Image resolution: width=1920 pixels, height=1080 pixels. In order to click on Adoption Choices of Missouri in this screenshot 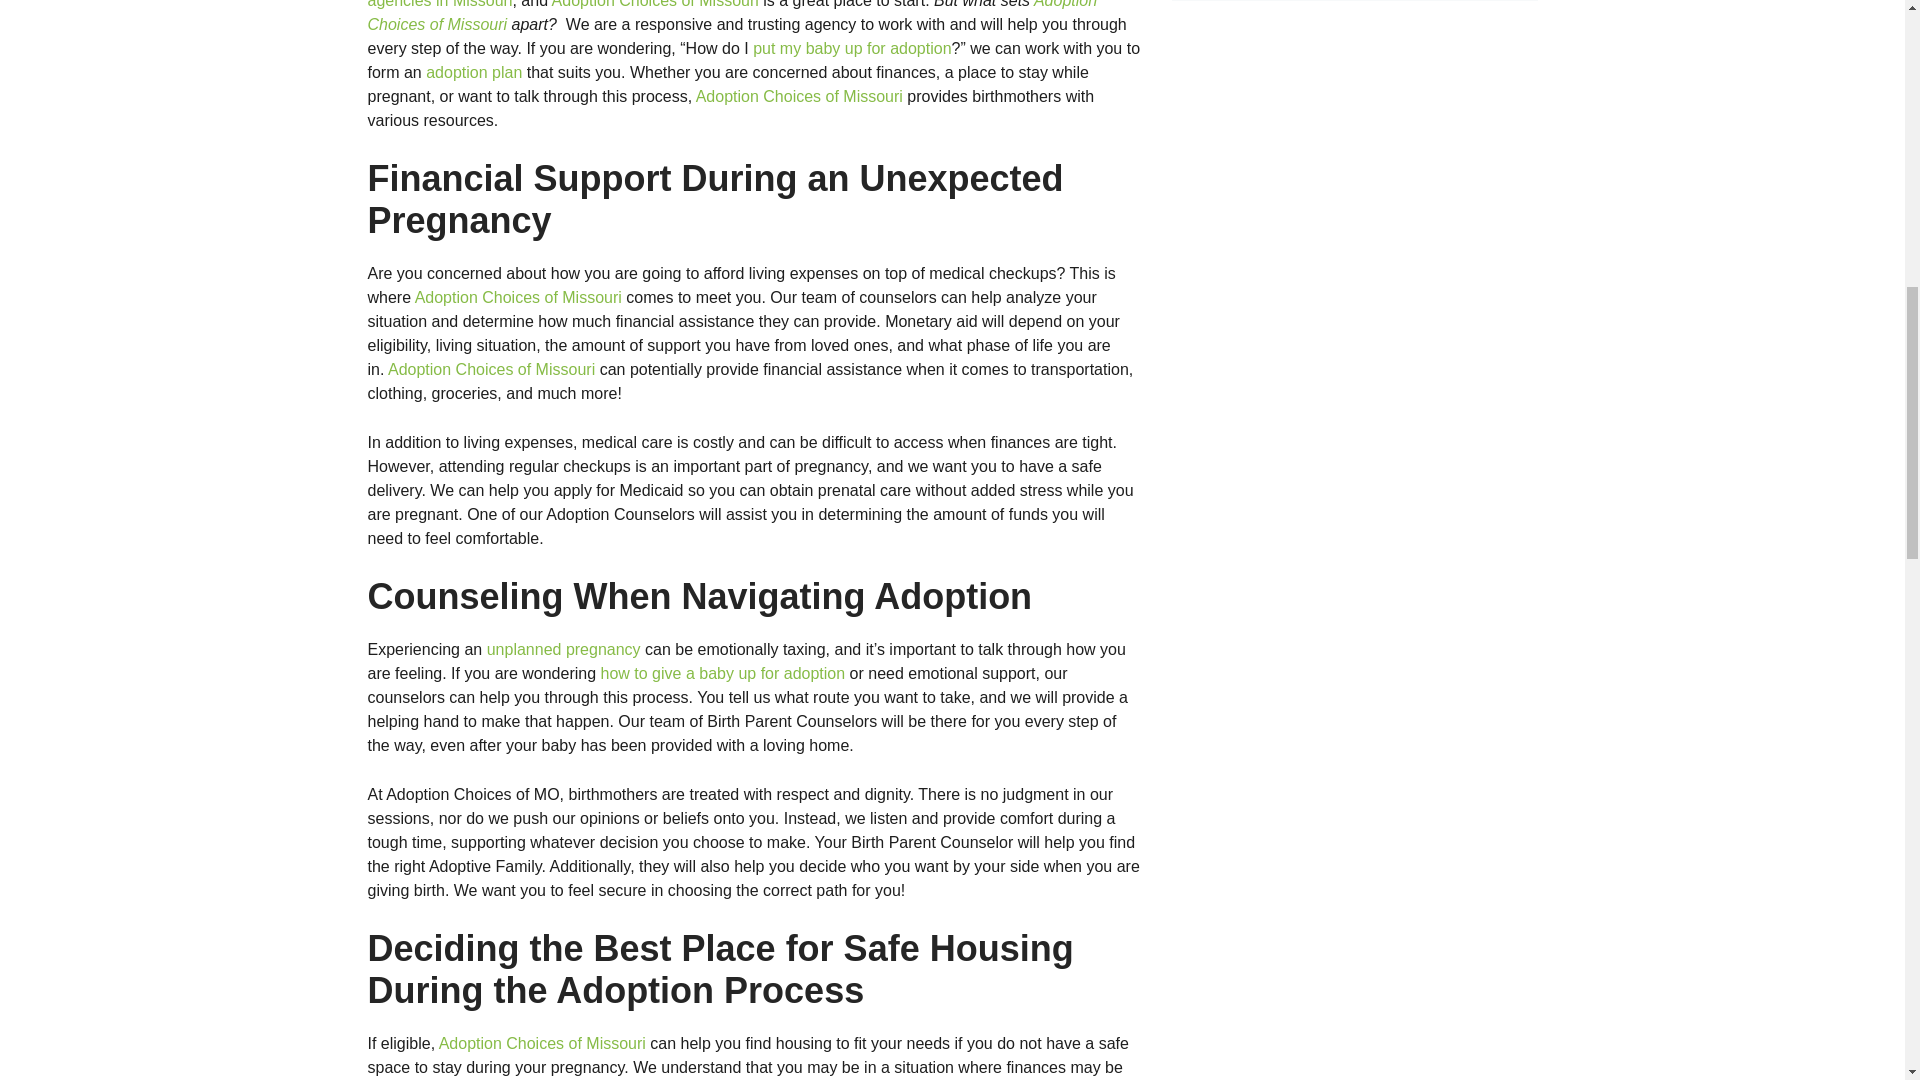, I will do `click(733, 16)`.